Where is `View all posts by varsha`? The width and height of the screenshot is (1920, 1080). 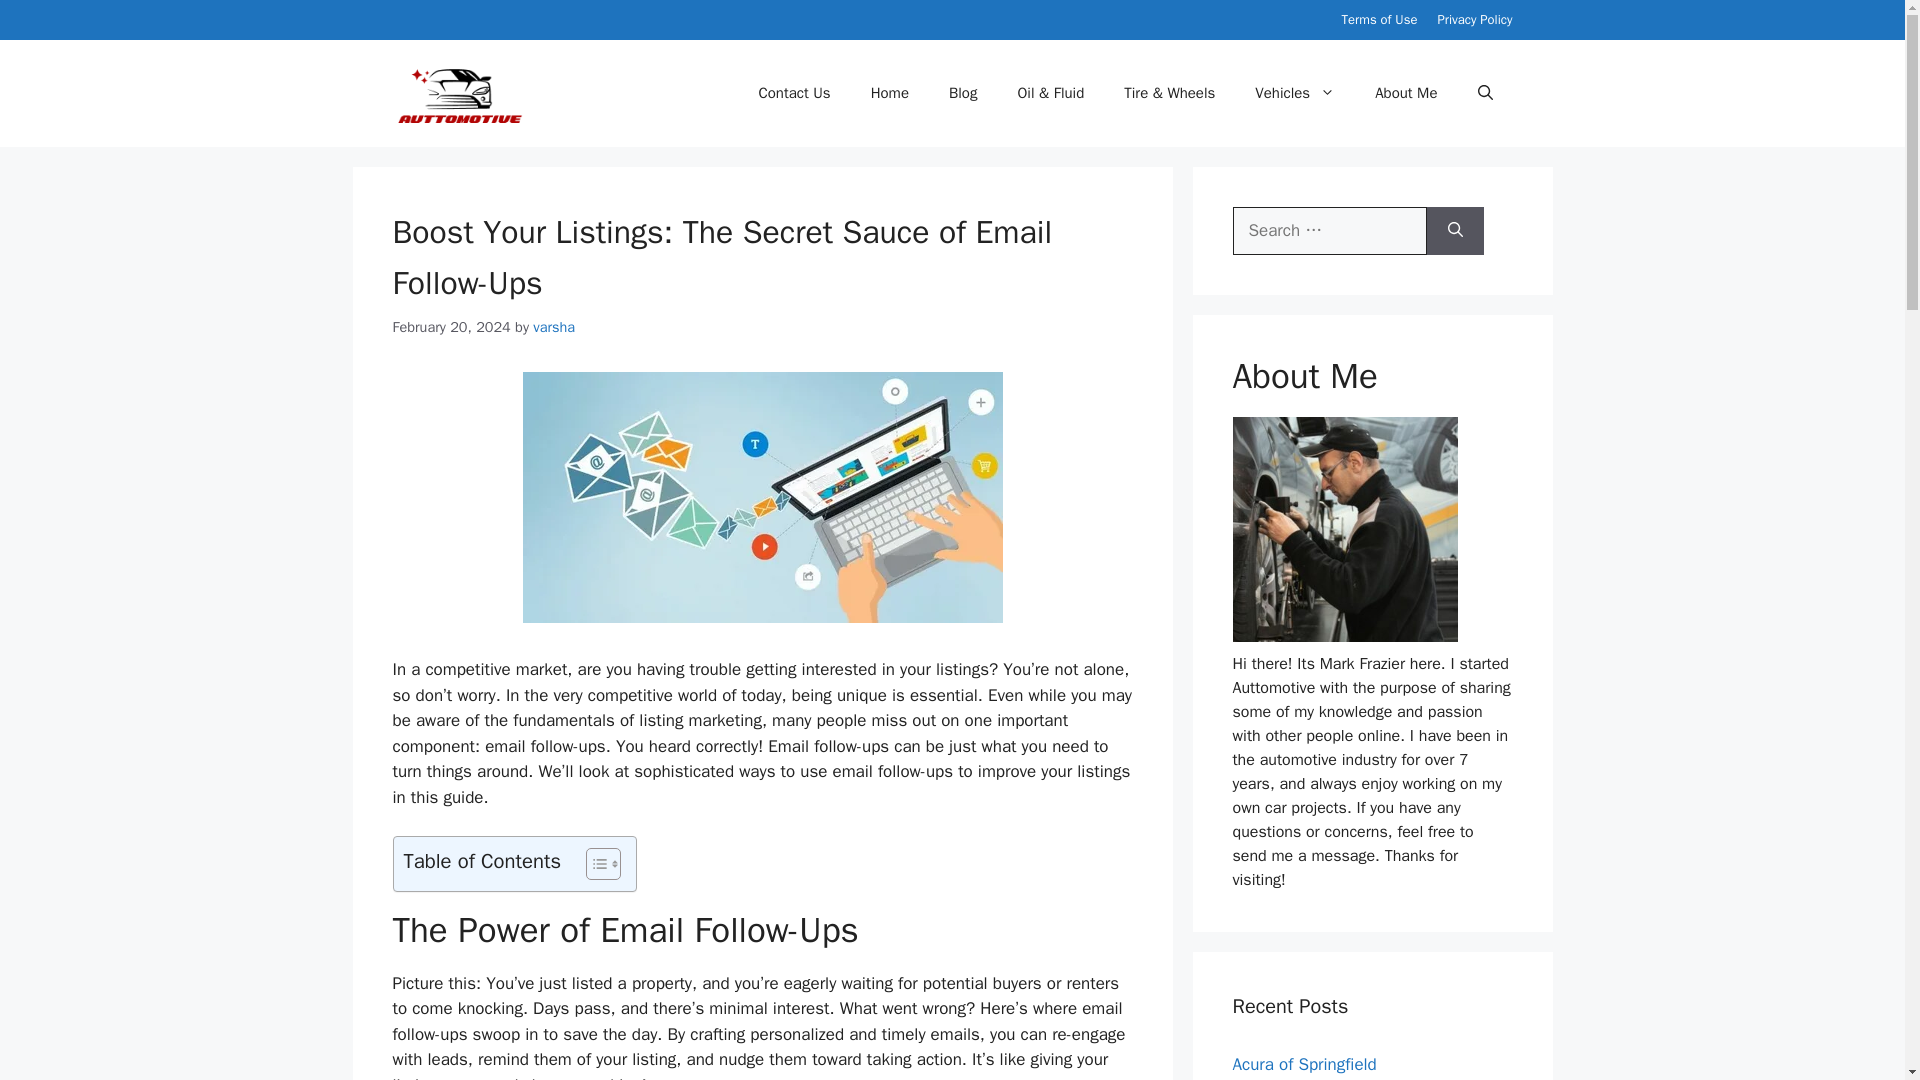
View all posts by varsha is located at coordinates (554, 326).